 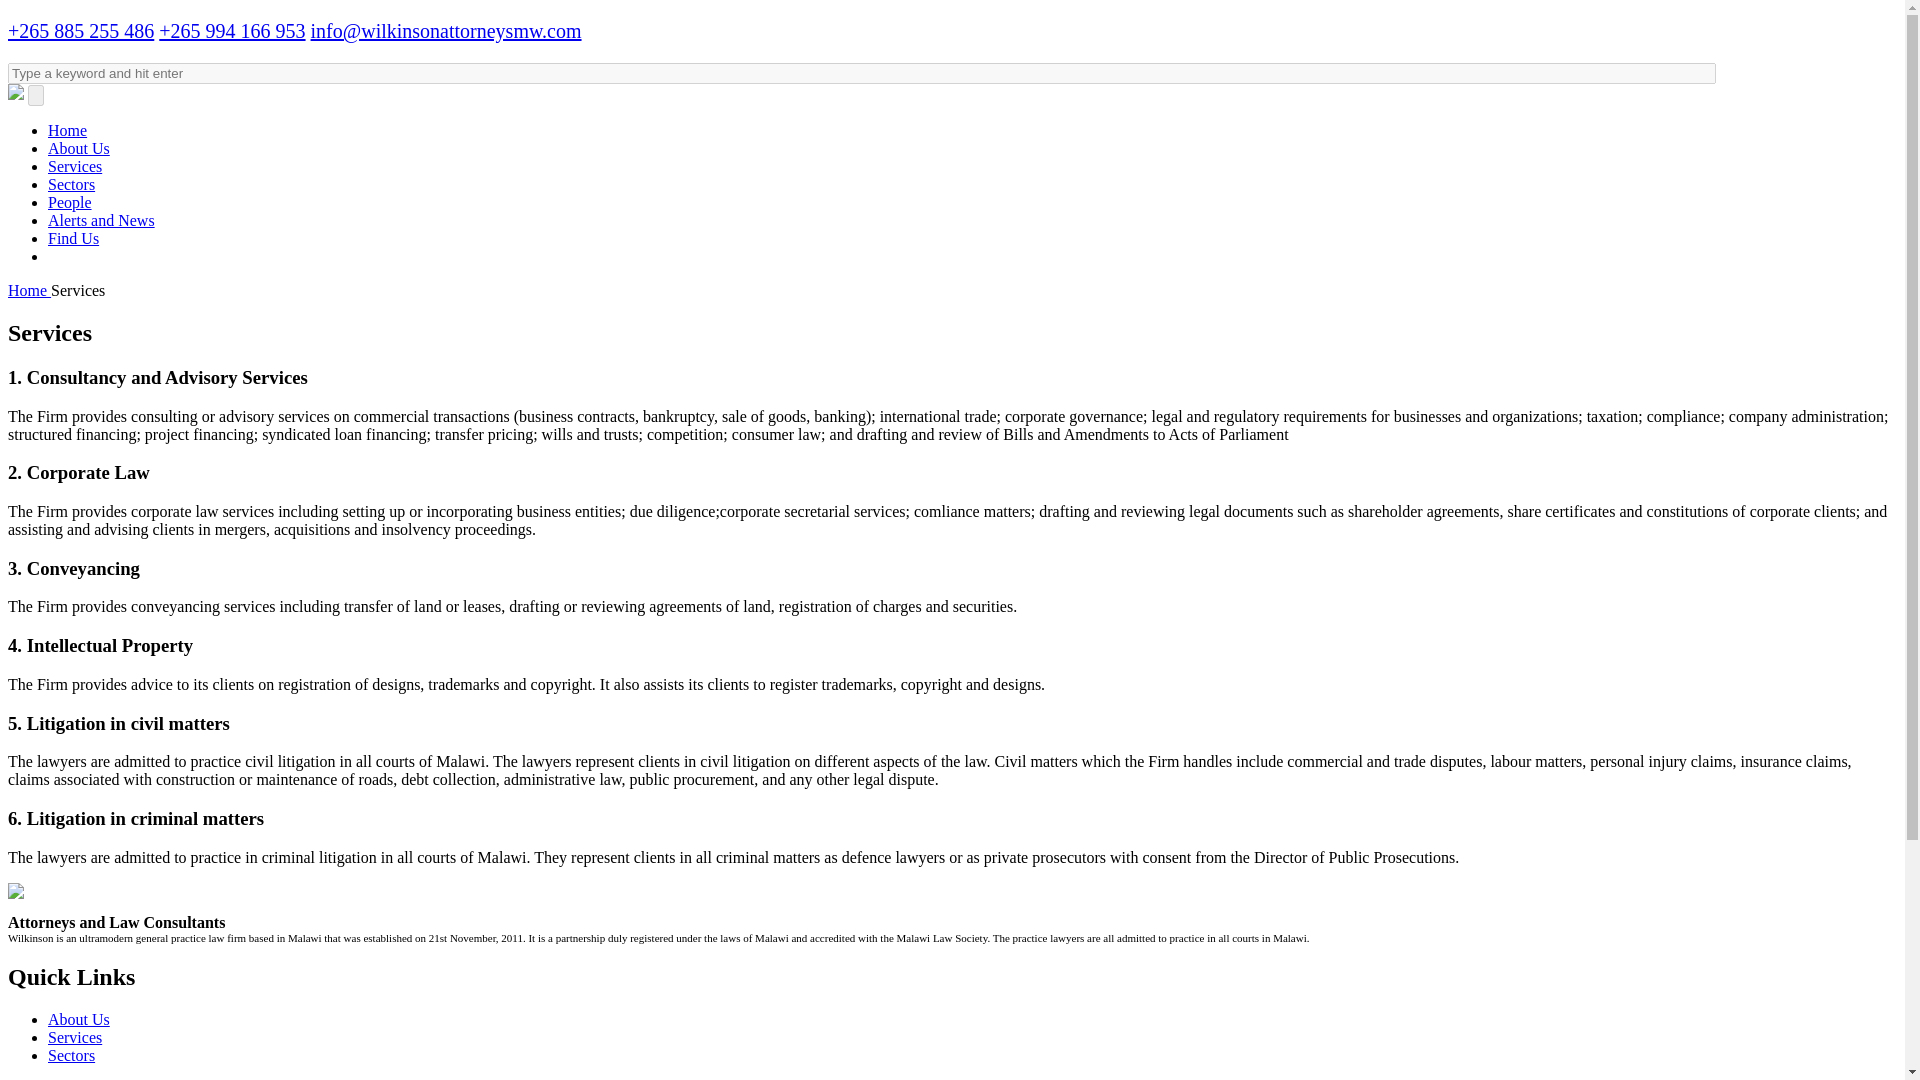 I want to click on Alerts and News, so click(x=102, y=220).